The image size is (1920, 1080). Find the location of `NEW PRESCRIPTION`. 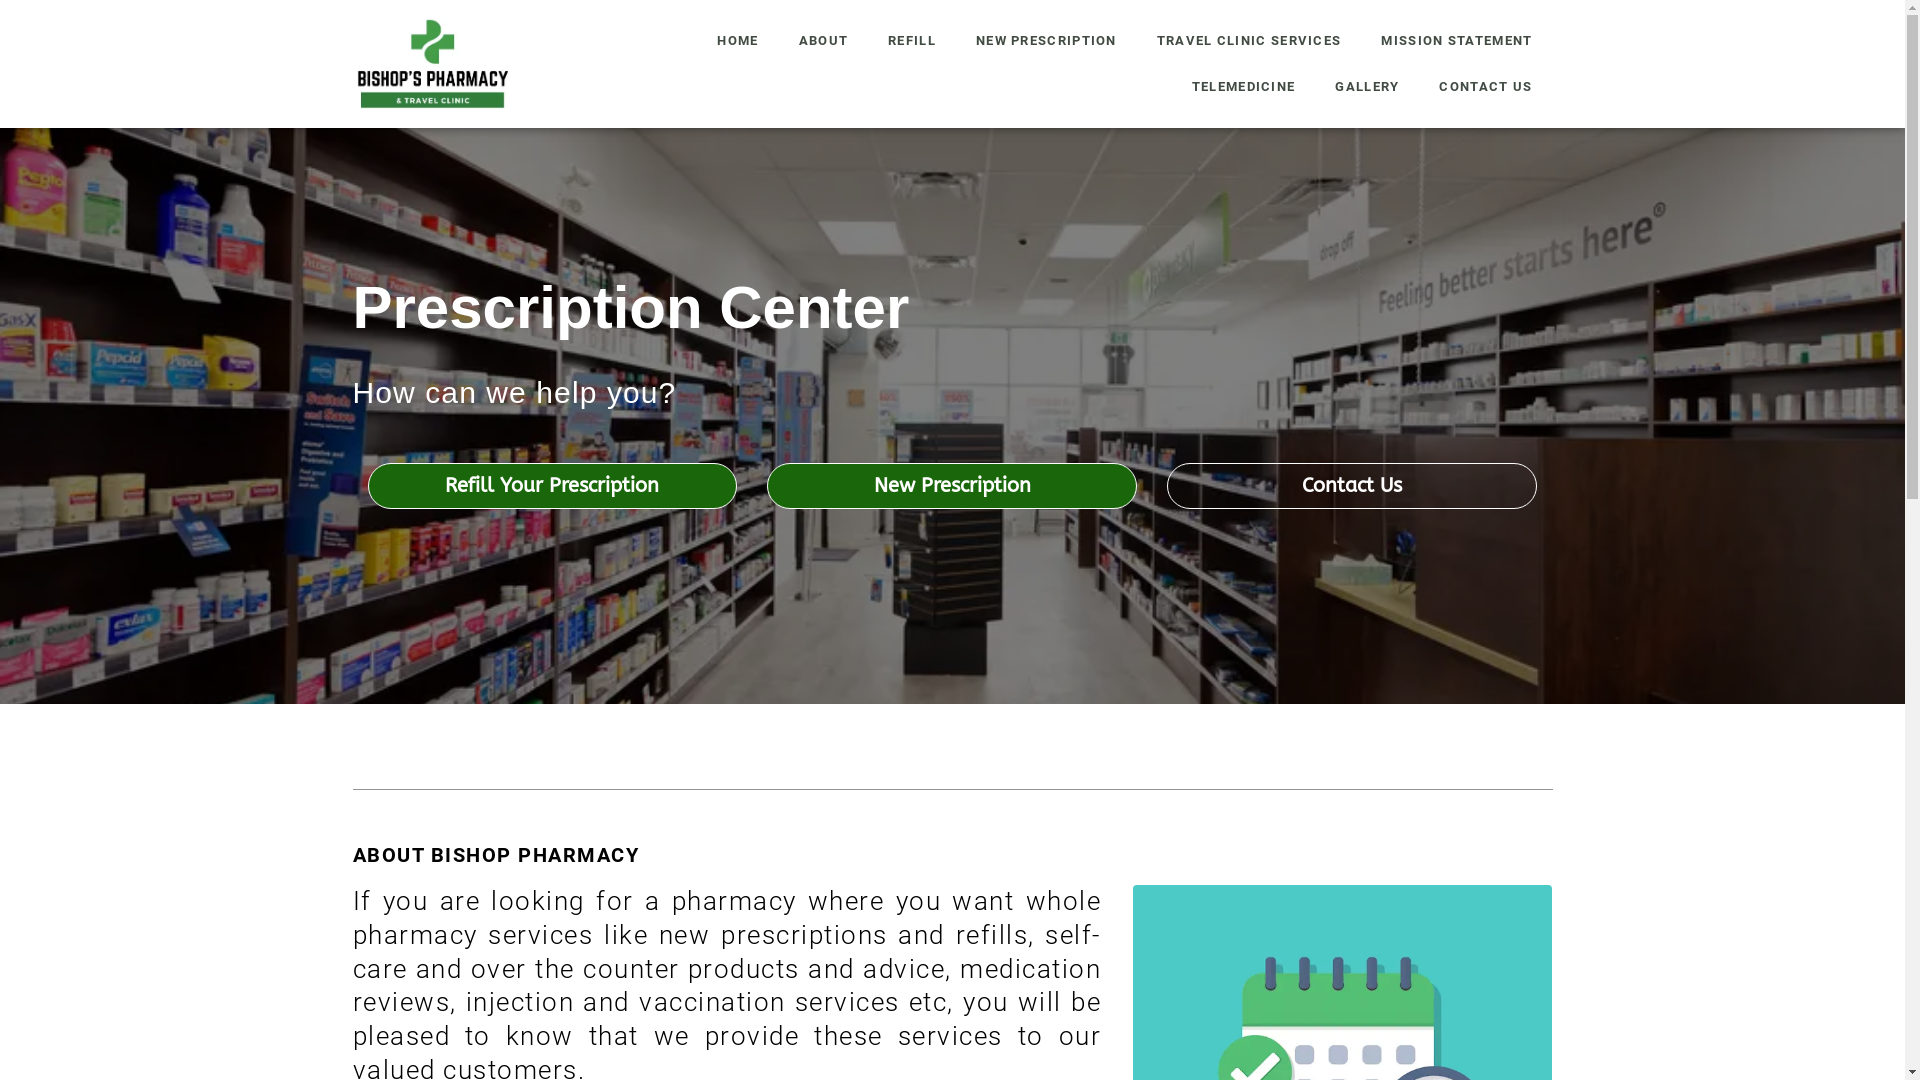

NEW PRESCRIPTION is located at coordinates (1046, 41).